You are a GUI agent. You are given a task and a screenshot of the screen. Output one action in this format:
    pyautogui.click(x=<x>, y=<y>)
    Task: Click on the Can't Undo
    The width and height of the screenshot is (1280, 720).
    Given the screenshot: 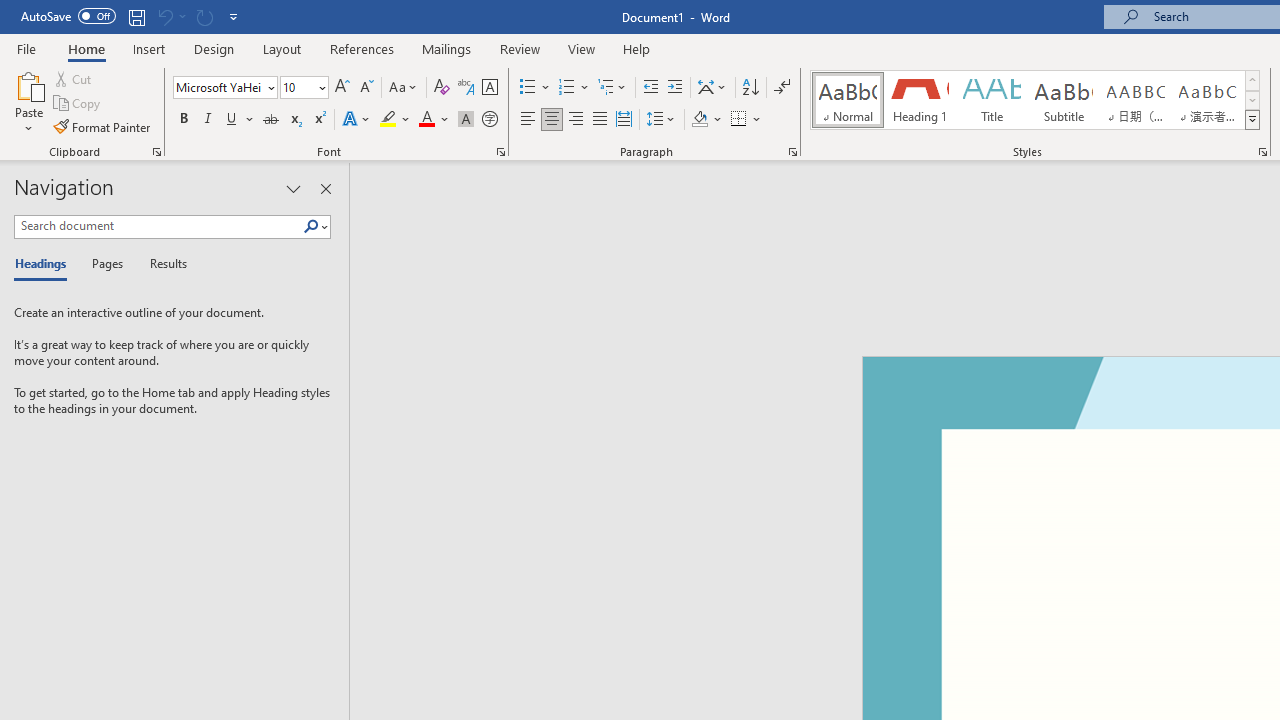 What is the action you would take?
    pyautogui.click(x=170, y=16)
    